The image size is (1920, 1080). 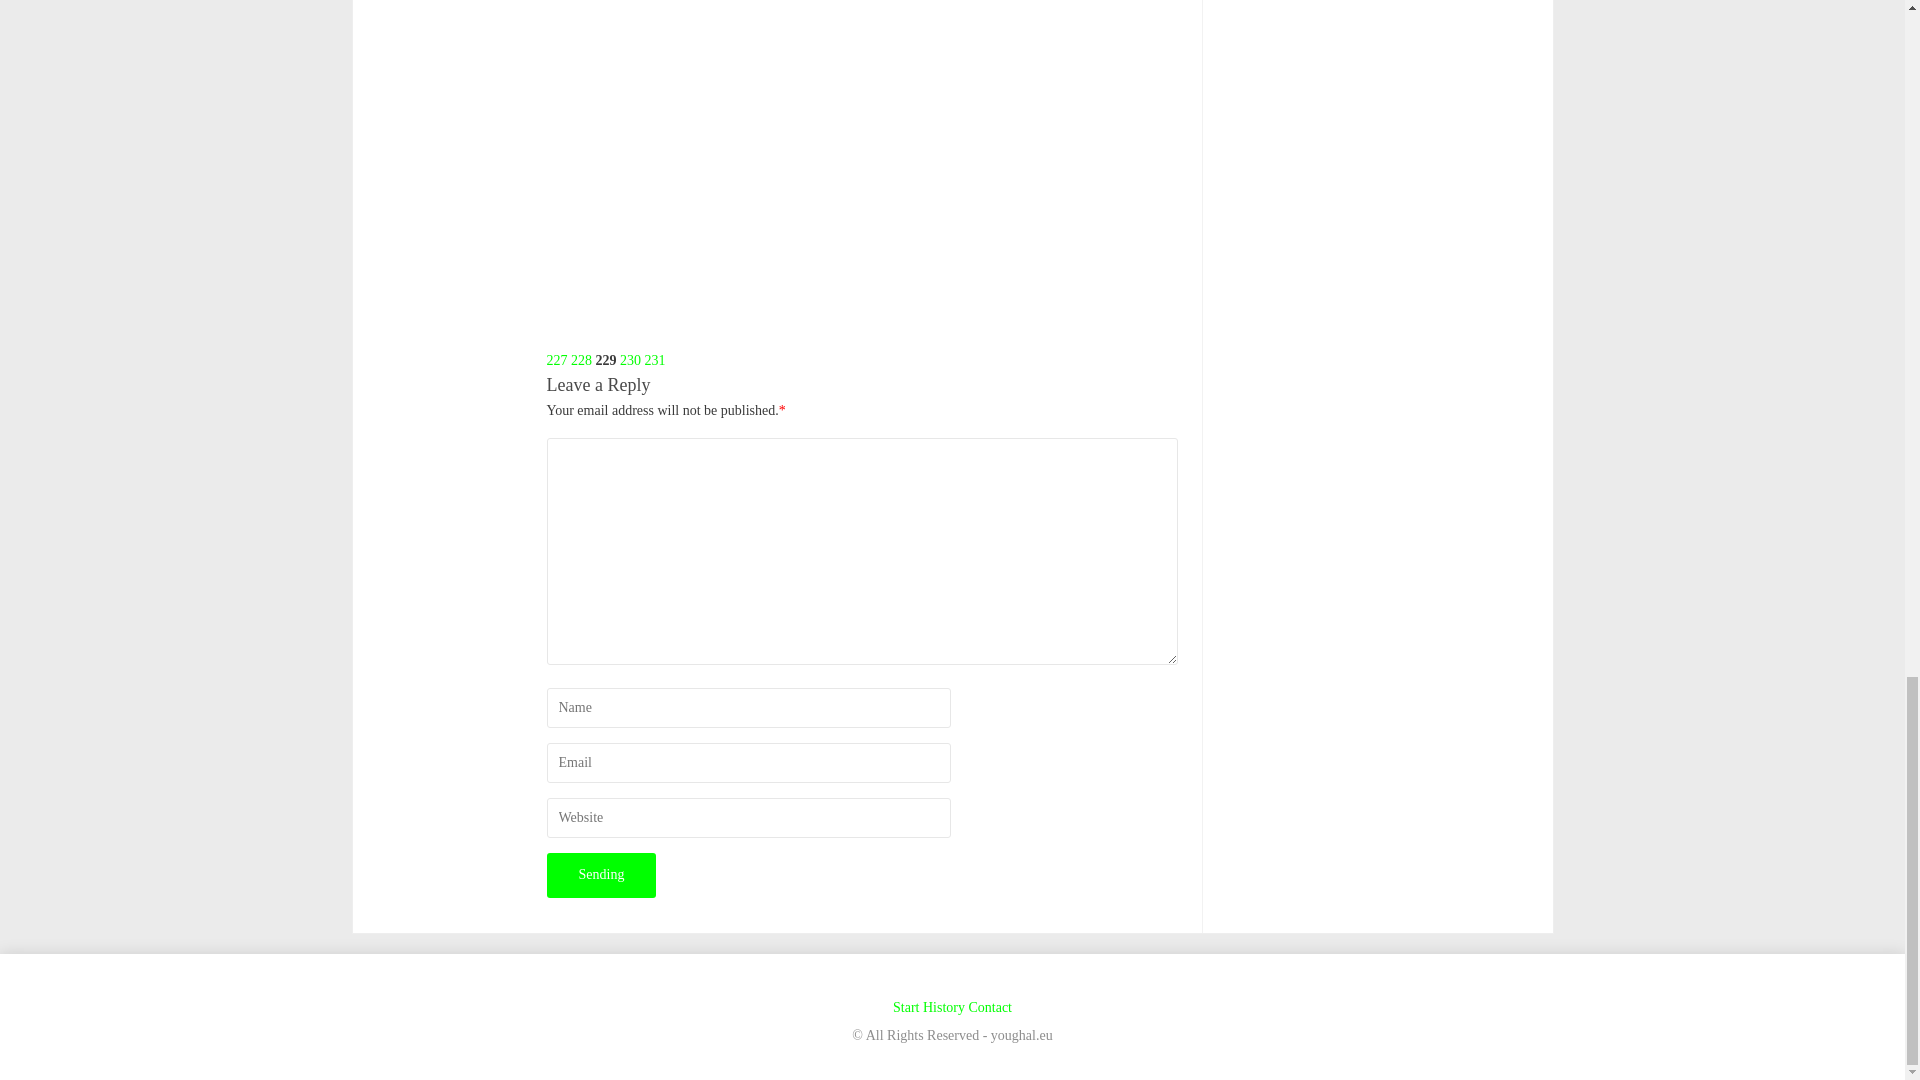 What do you see at coordinates (580, 360) in the screenshot?
I see `228` at bounding box center [580, 360].